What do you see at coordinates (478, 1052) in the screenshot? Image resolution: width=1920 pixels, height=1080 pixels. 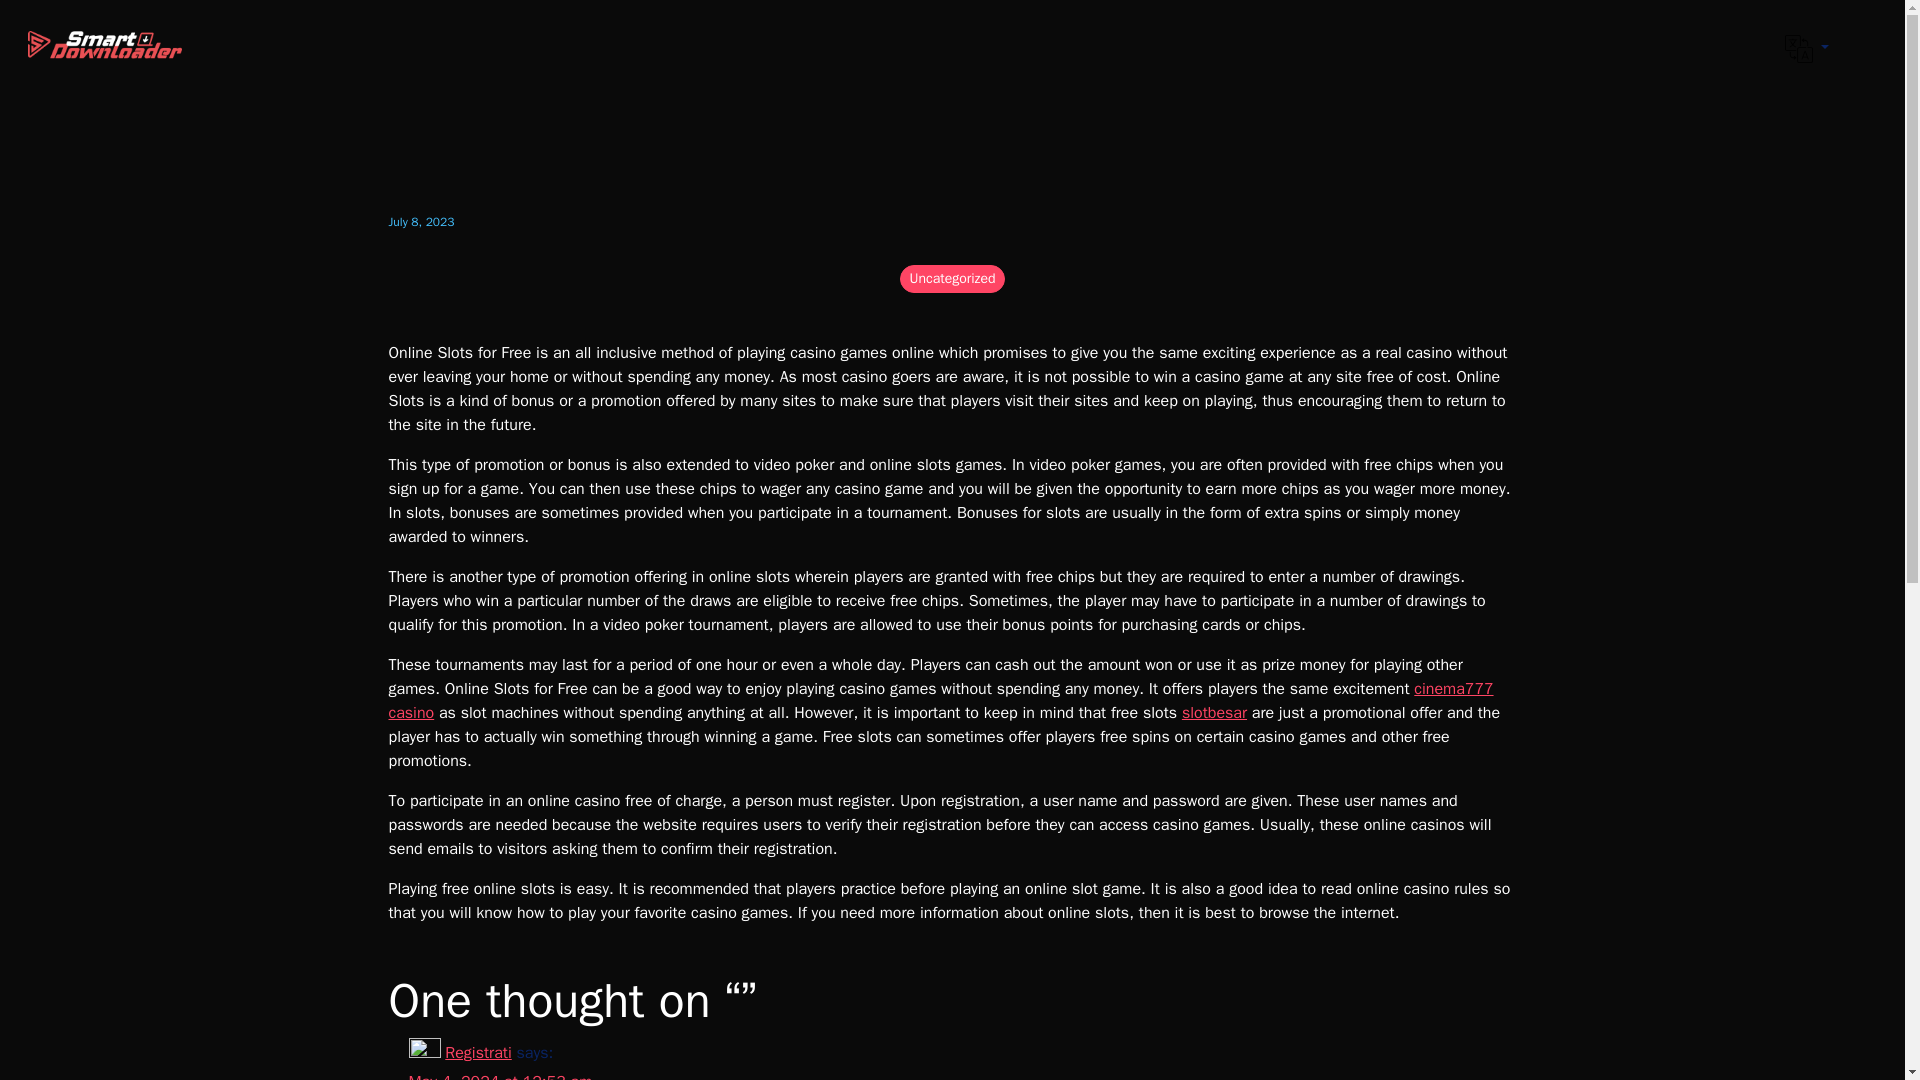 I see `Registrati` at bounding box center [478, 1052].